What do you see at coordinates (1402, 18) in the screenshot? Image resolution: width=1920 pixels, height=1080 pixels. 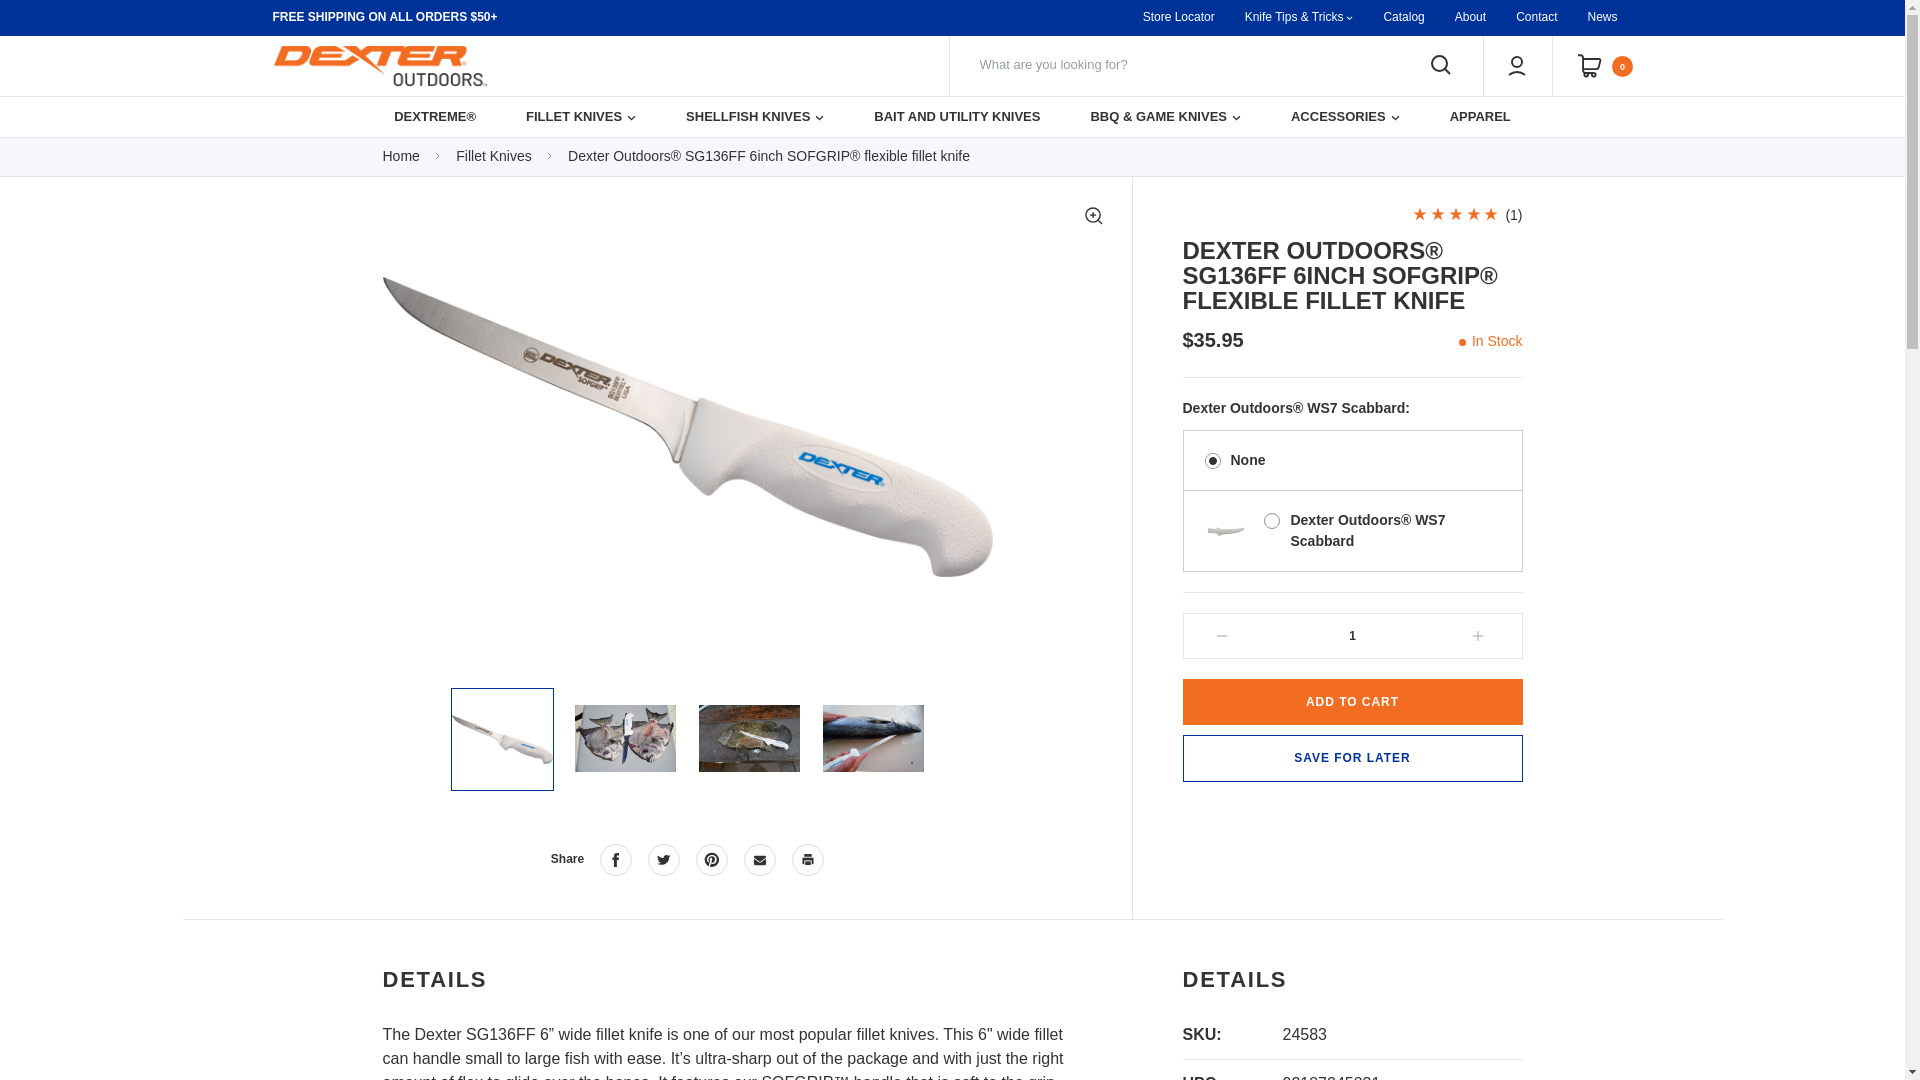 I see `Catalog` at bounding box center [1402, 18].